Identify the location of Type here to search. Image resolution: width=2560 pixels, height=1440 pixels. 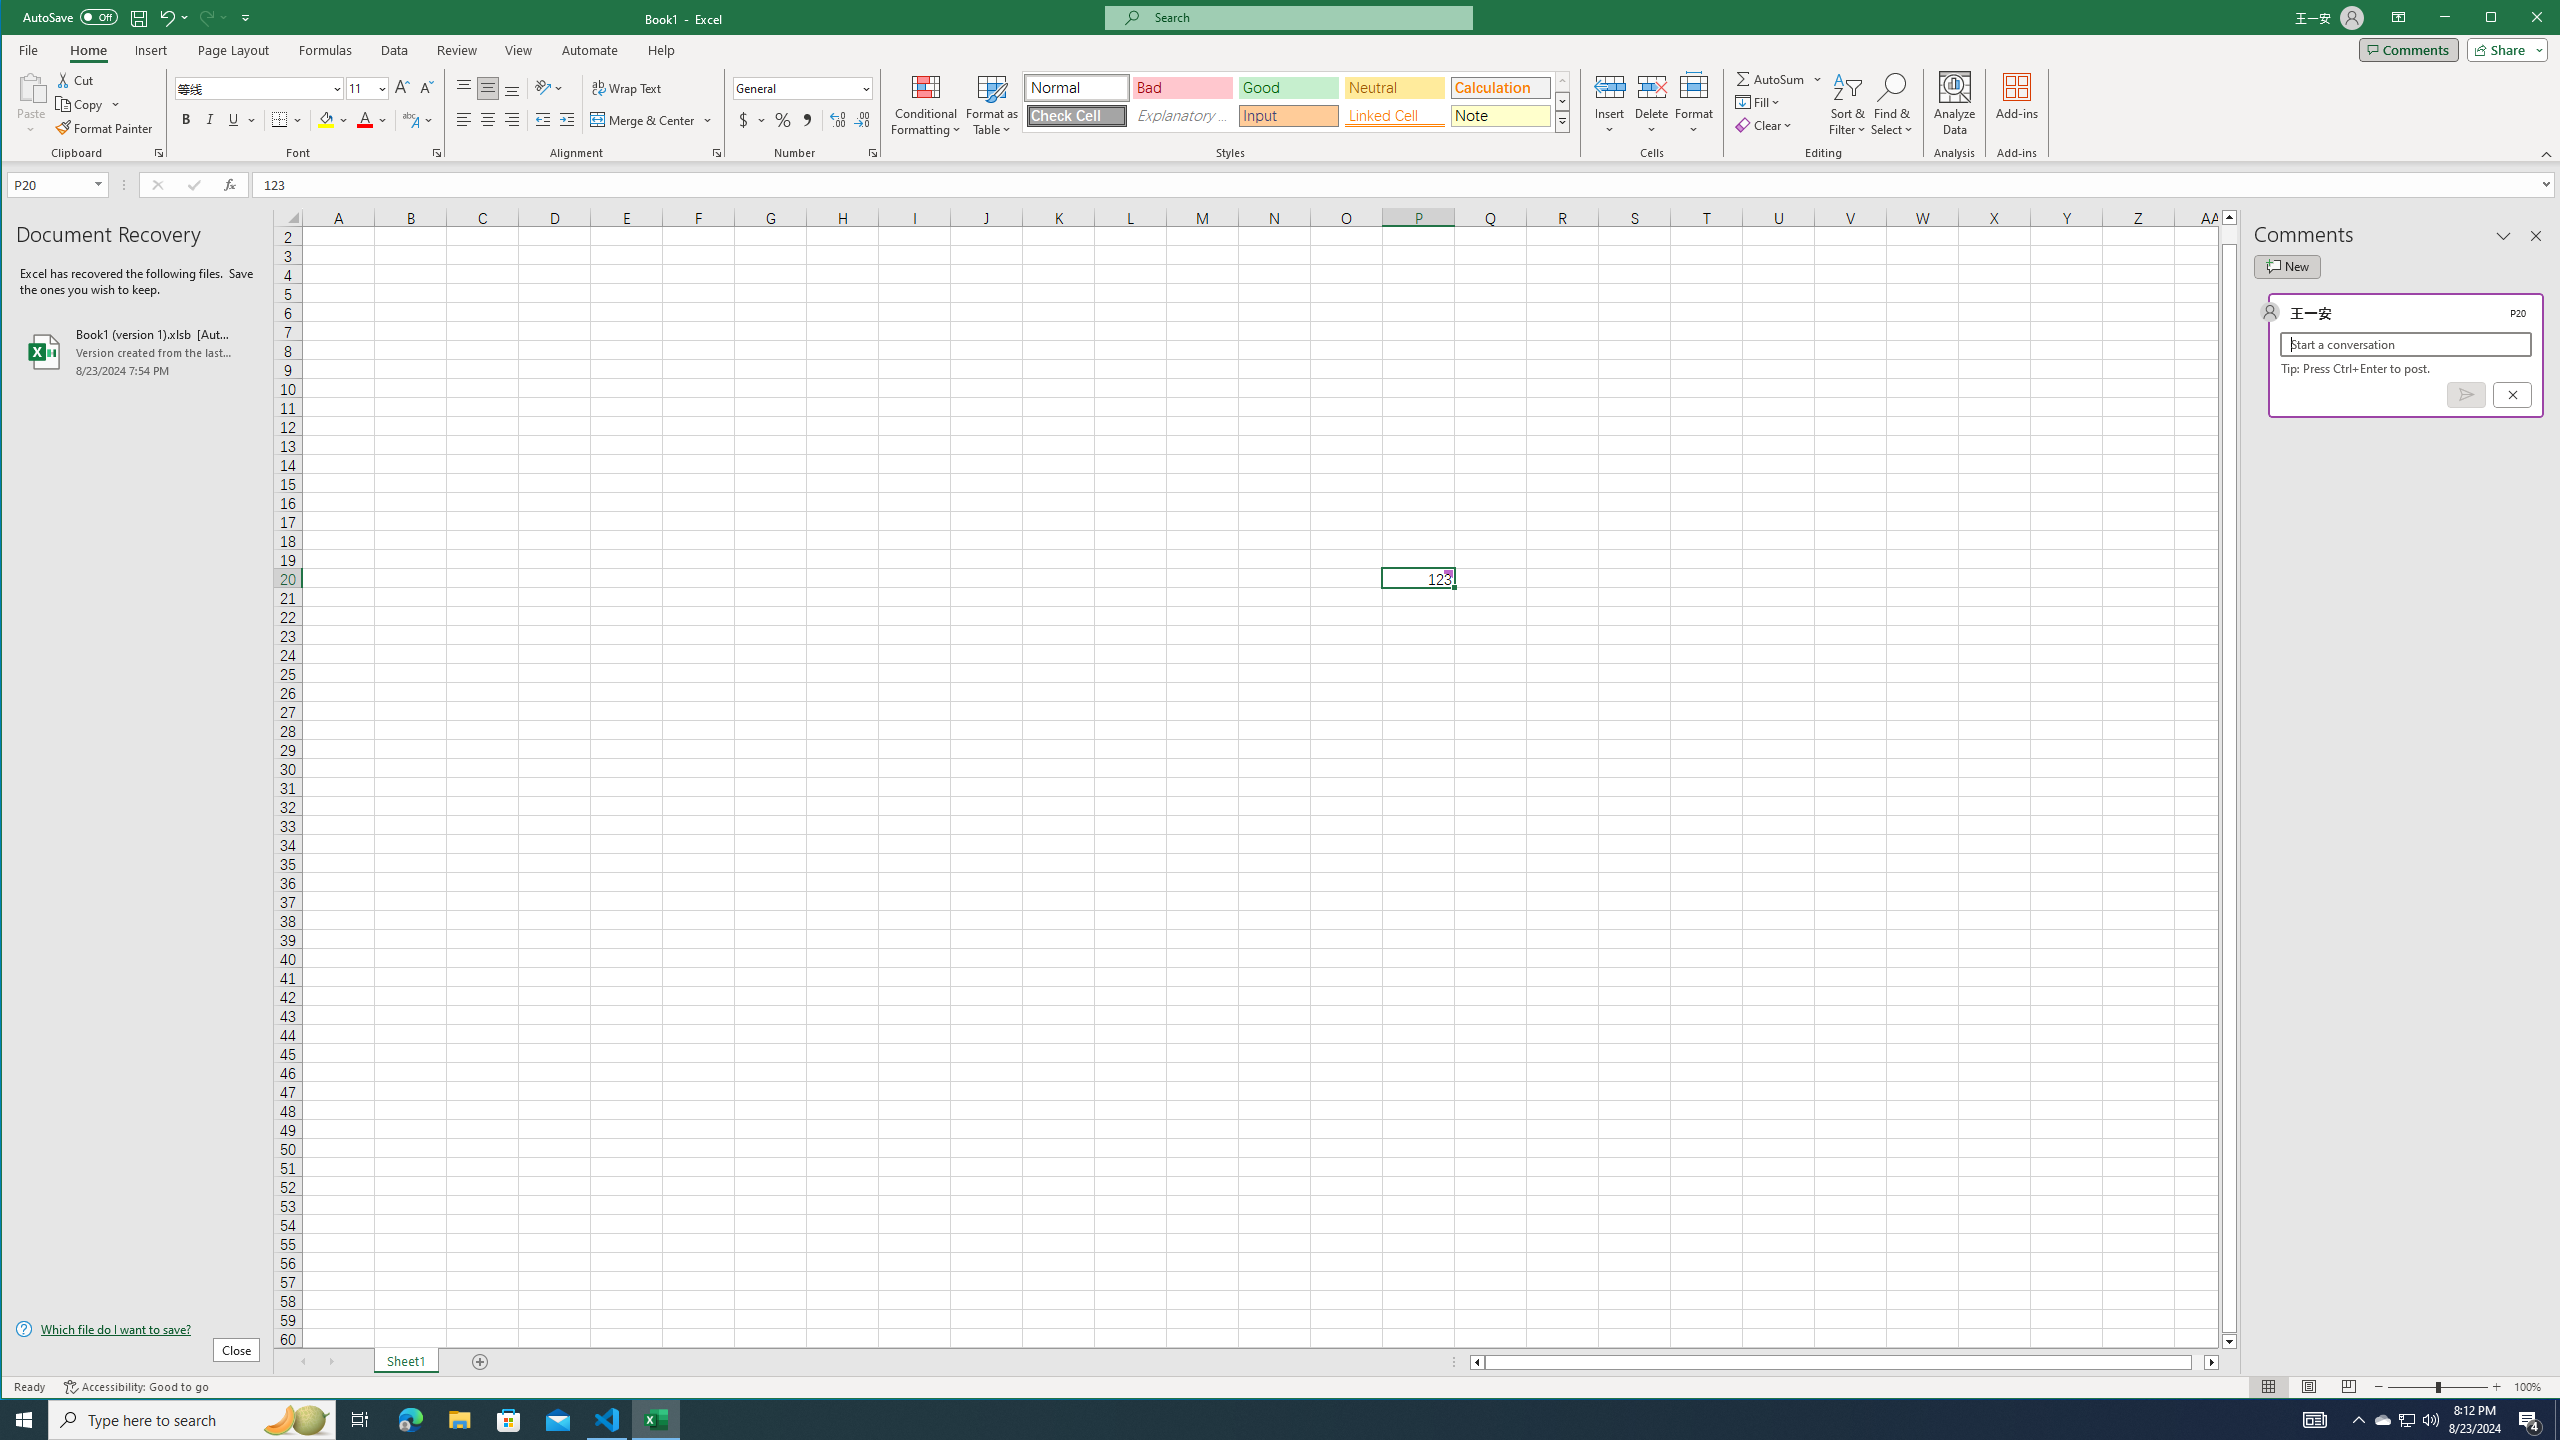
(192, 1420).